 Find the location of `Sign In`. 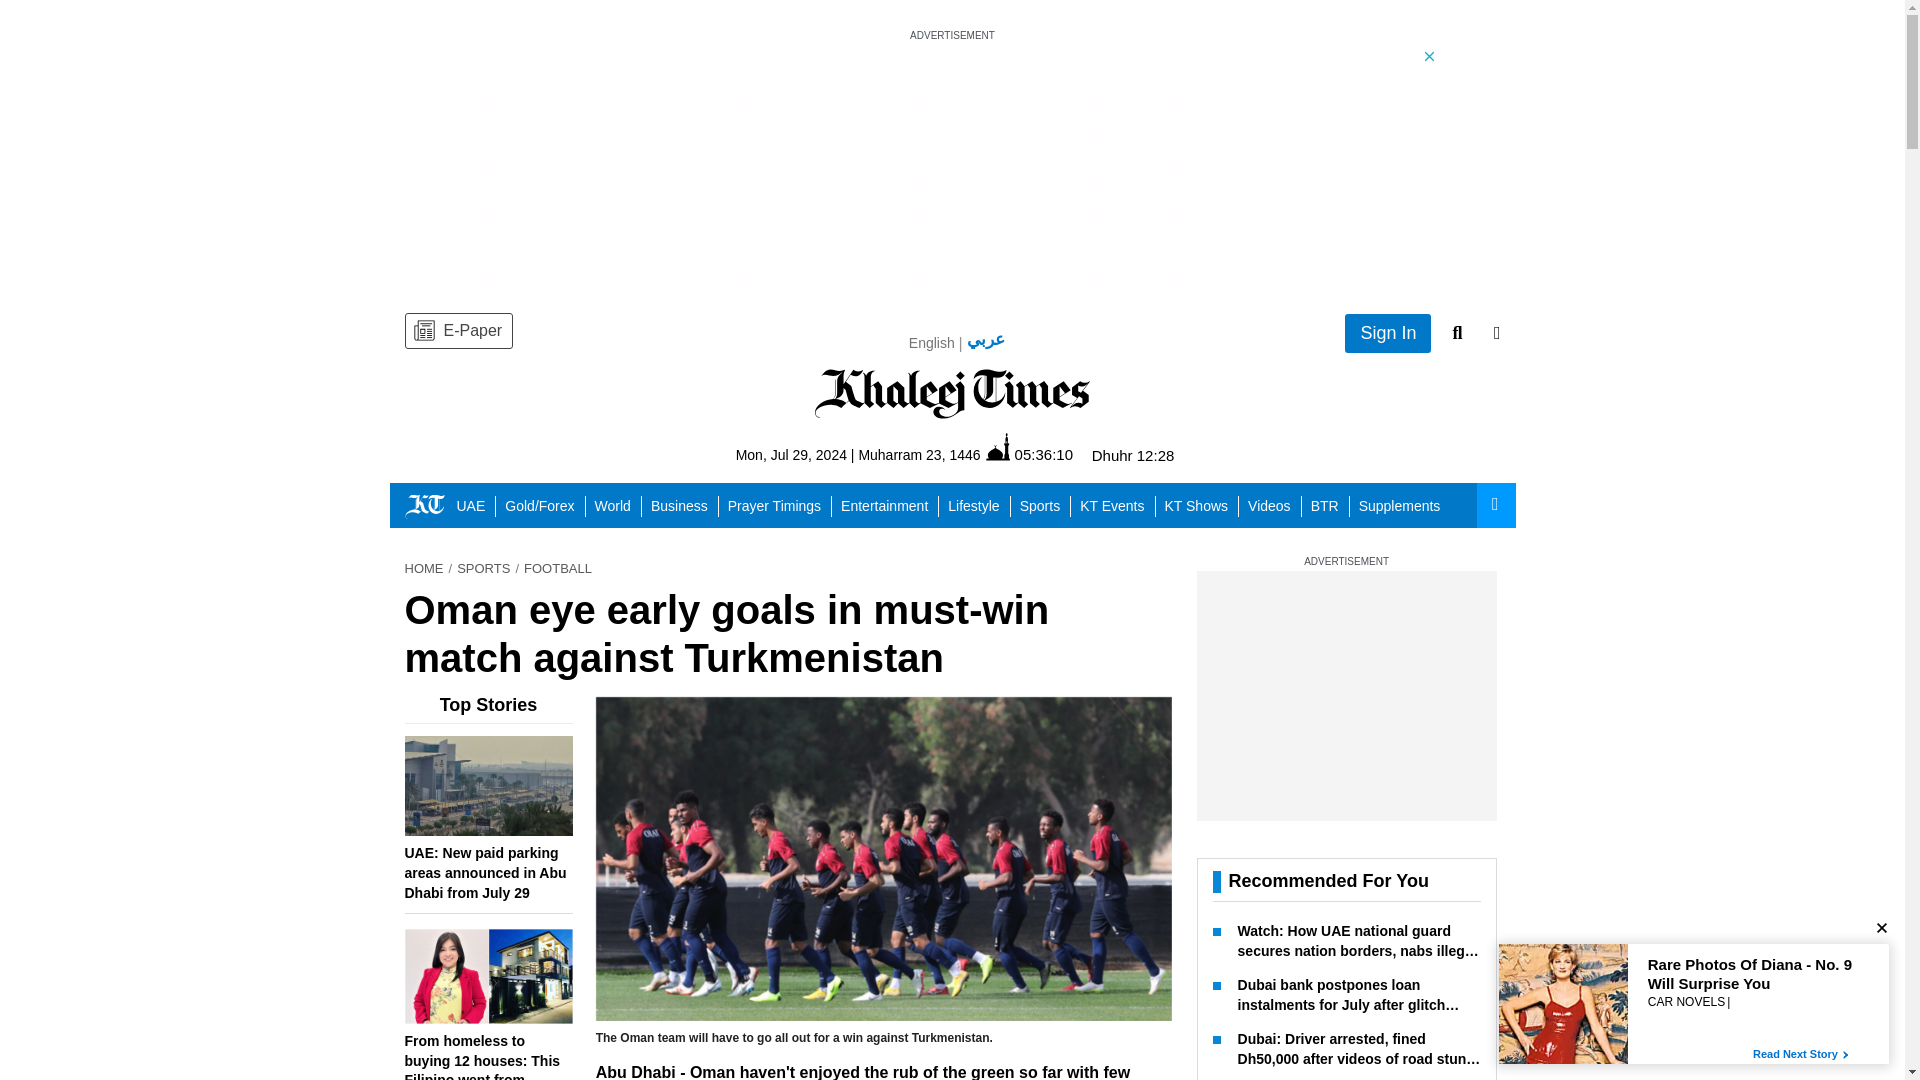

Sign In is located at coordinates (1388, 334).